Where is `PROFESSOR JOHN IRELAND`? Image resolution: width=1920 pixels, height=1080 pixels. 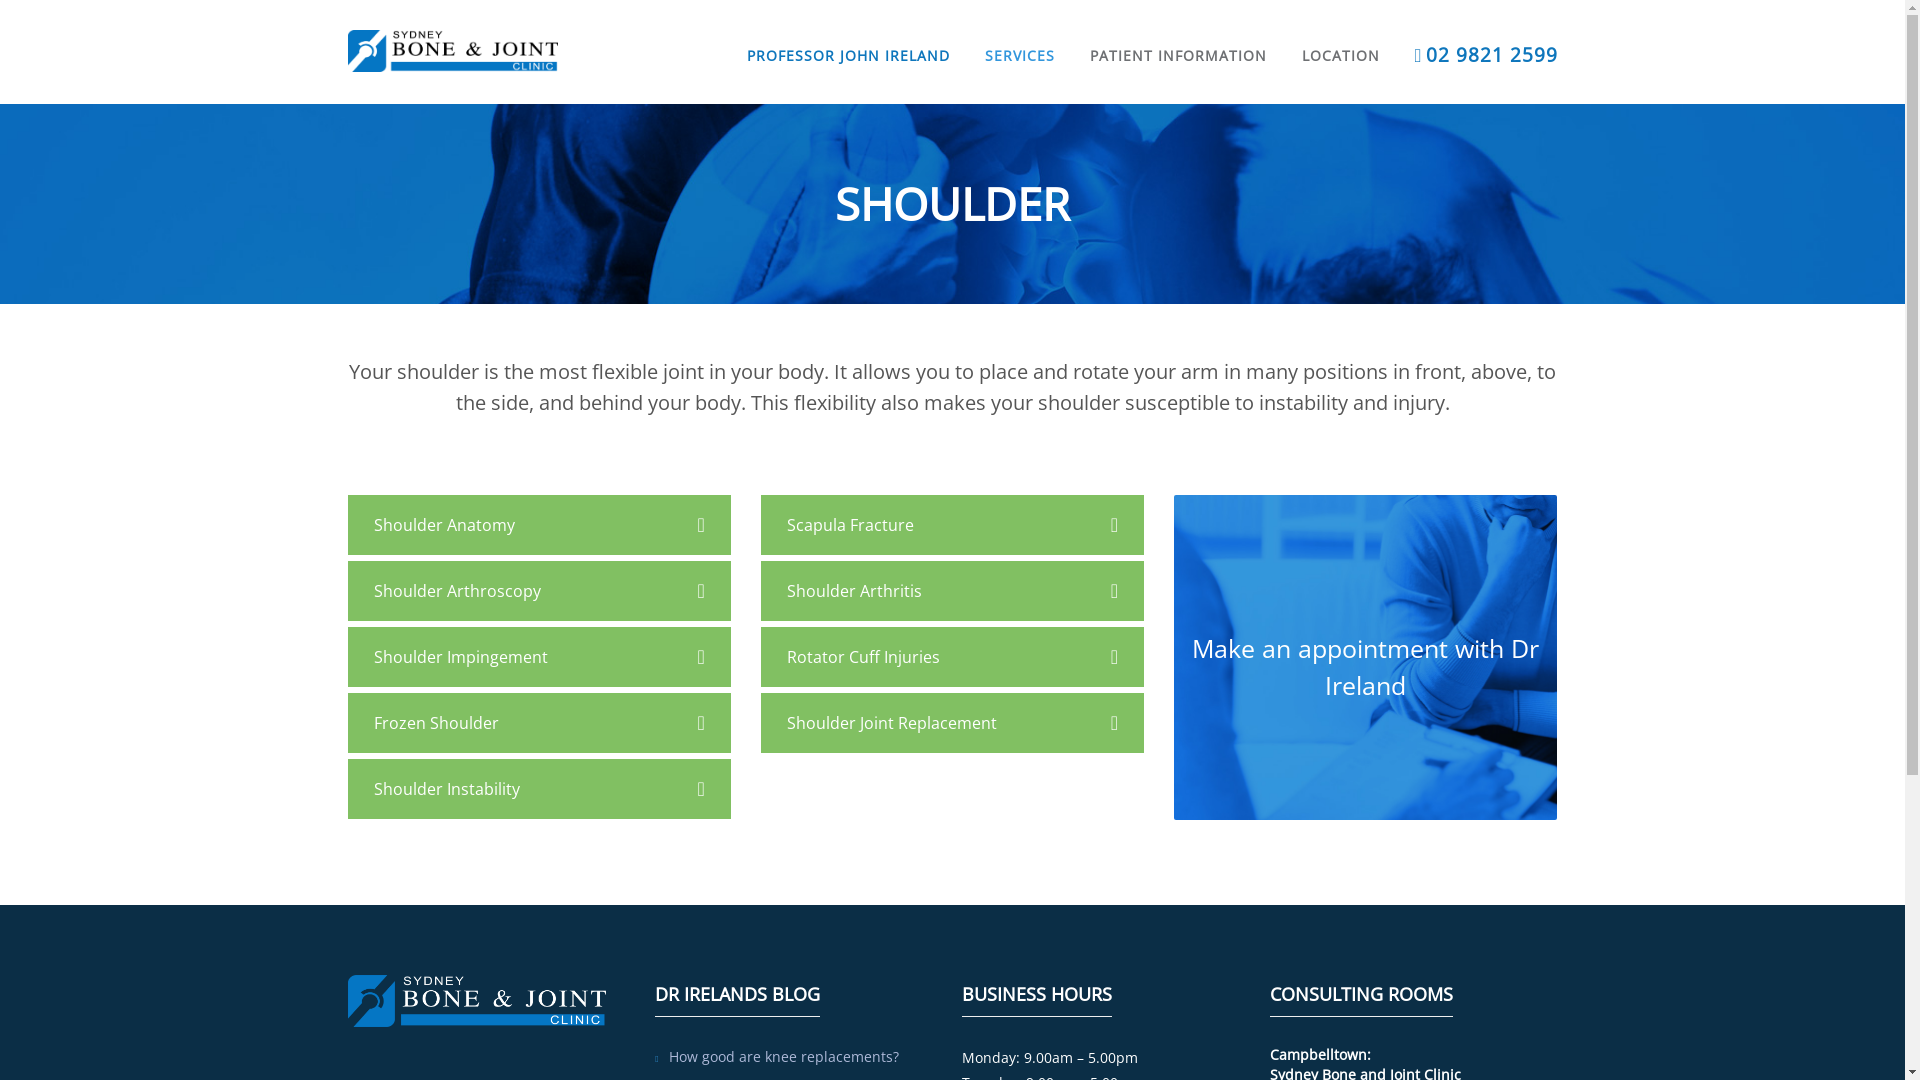 PROFESSOR JOHN IRELAND is located at coordinates (848, 33).